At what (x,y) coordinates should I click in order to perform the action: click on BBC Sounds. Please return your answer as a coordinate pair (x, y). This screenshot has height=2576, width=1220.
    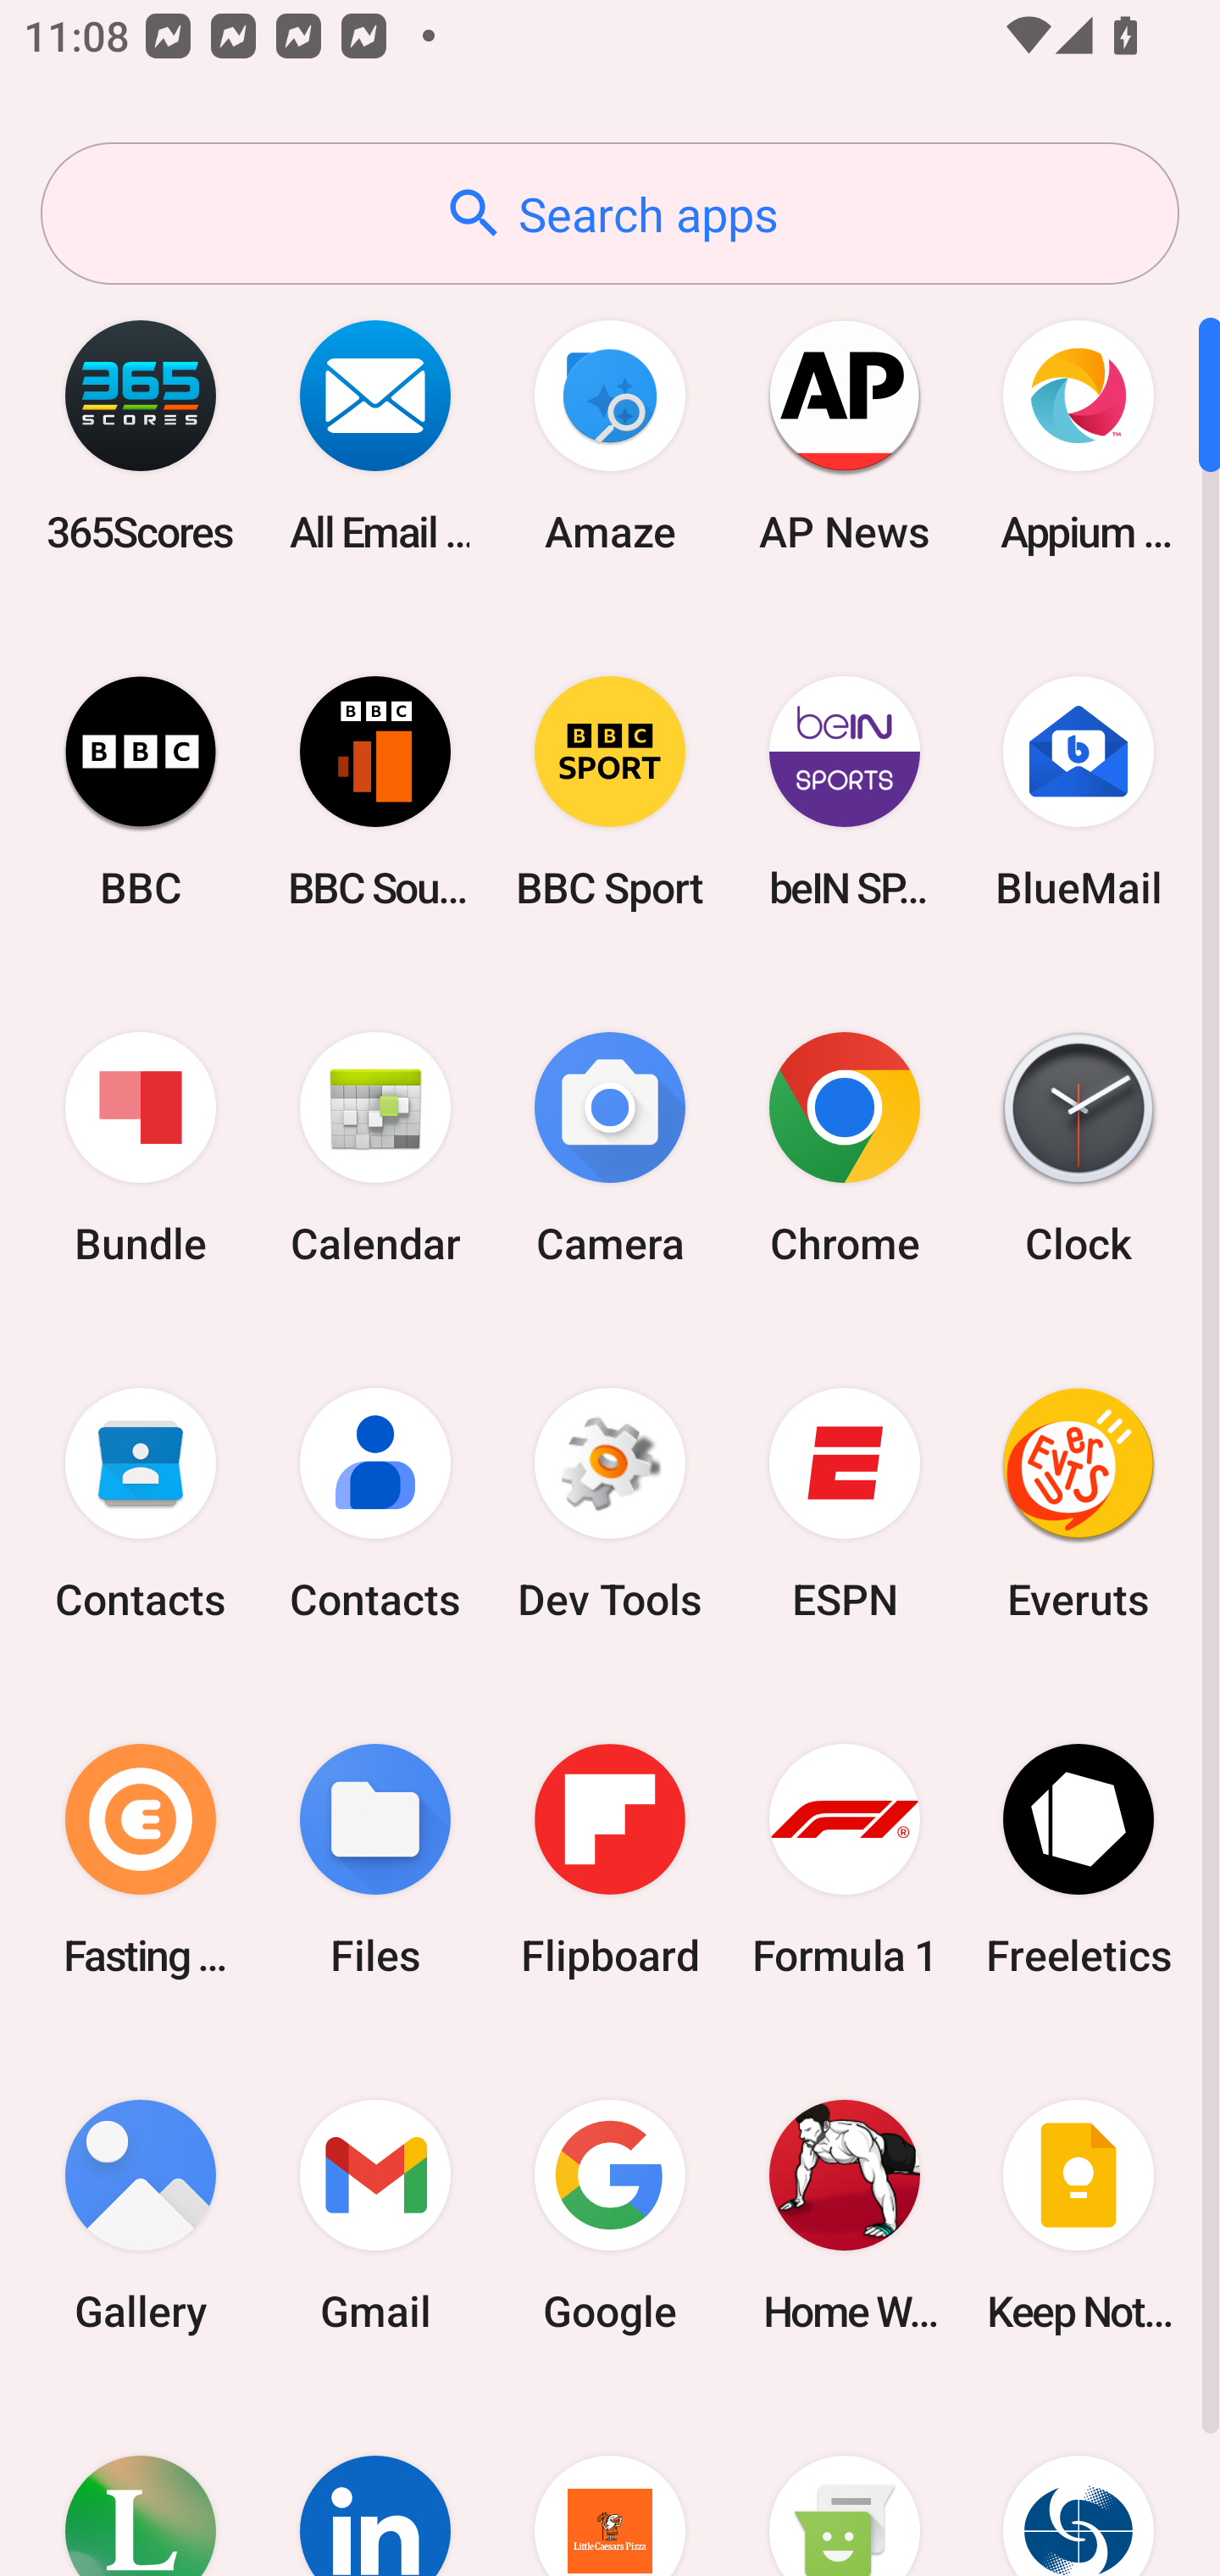
    Looking at the image, I should click on (375, 791).